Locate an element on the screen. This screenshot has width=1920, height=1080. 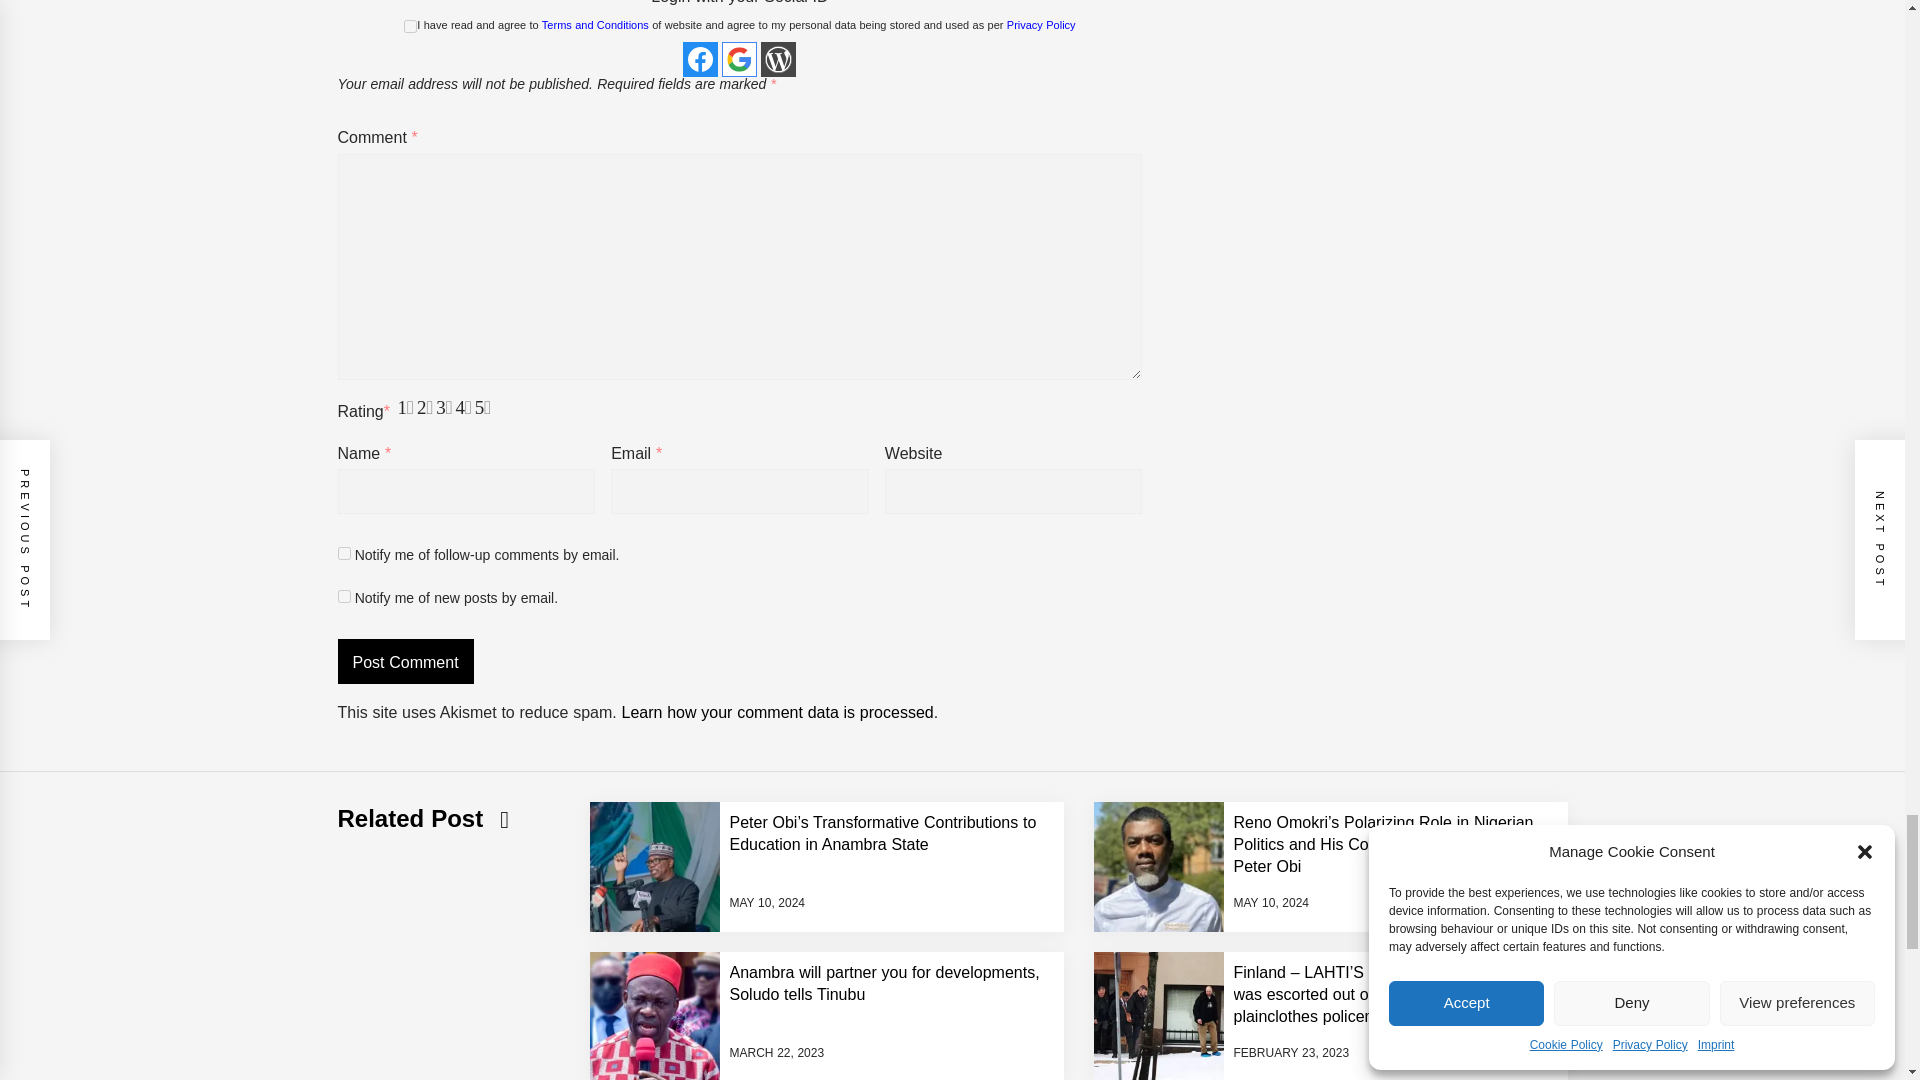
subscribe is located at coordinates (344, 553).